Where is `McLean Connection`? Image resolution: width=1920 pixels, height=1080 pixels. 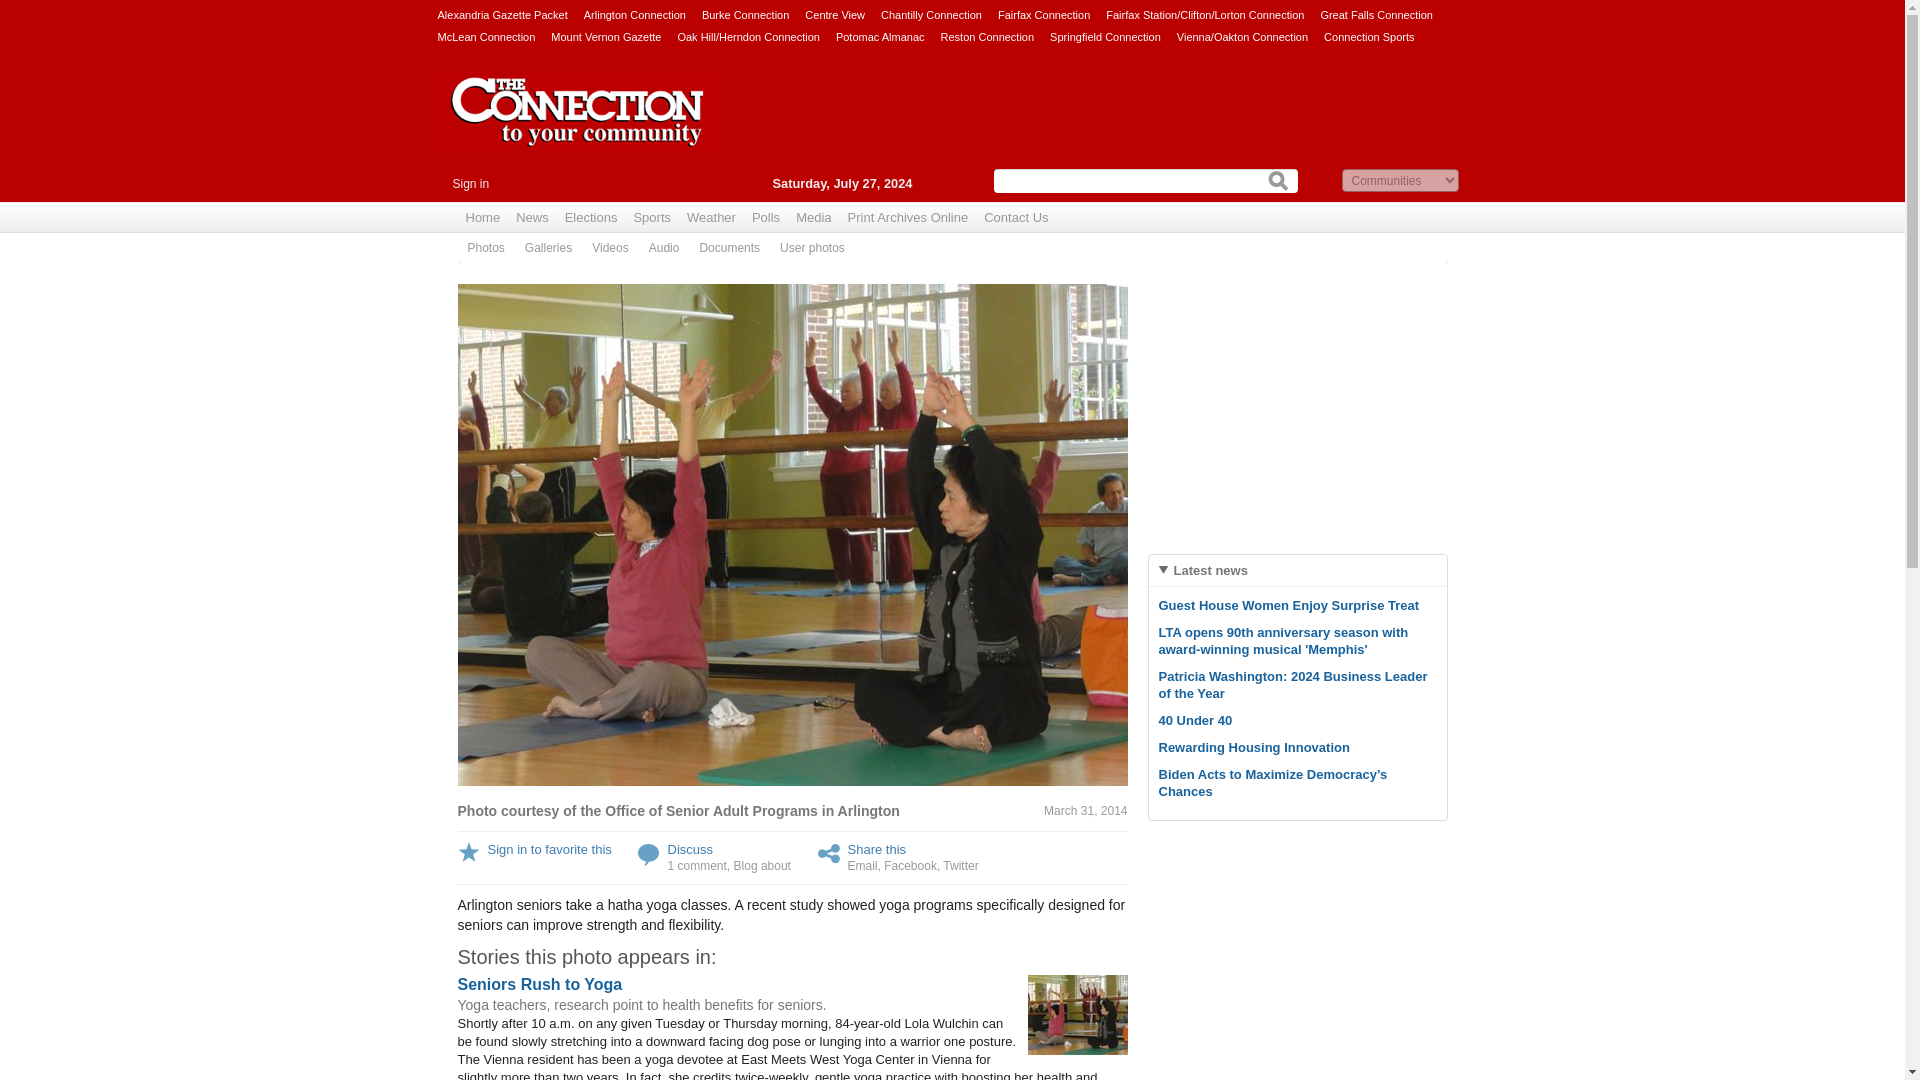 McLean Connection is located at coordinates (486, 36).